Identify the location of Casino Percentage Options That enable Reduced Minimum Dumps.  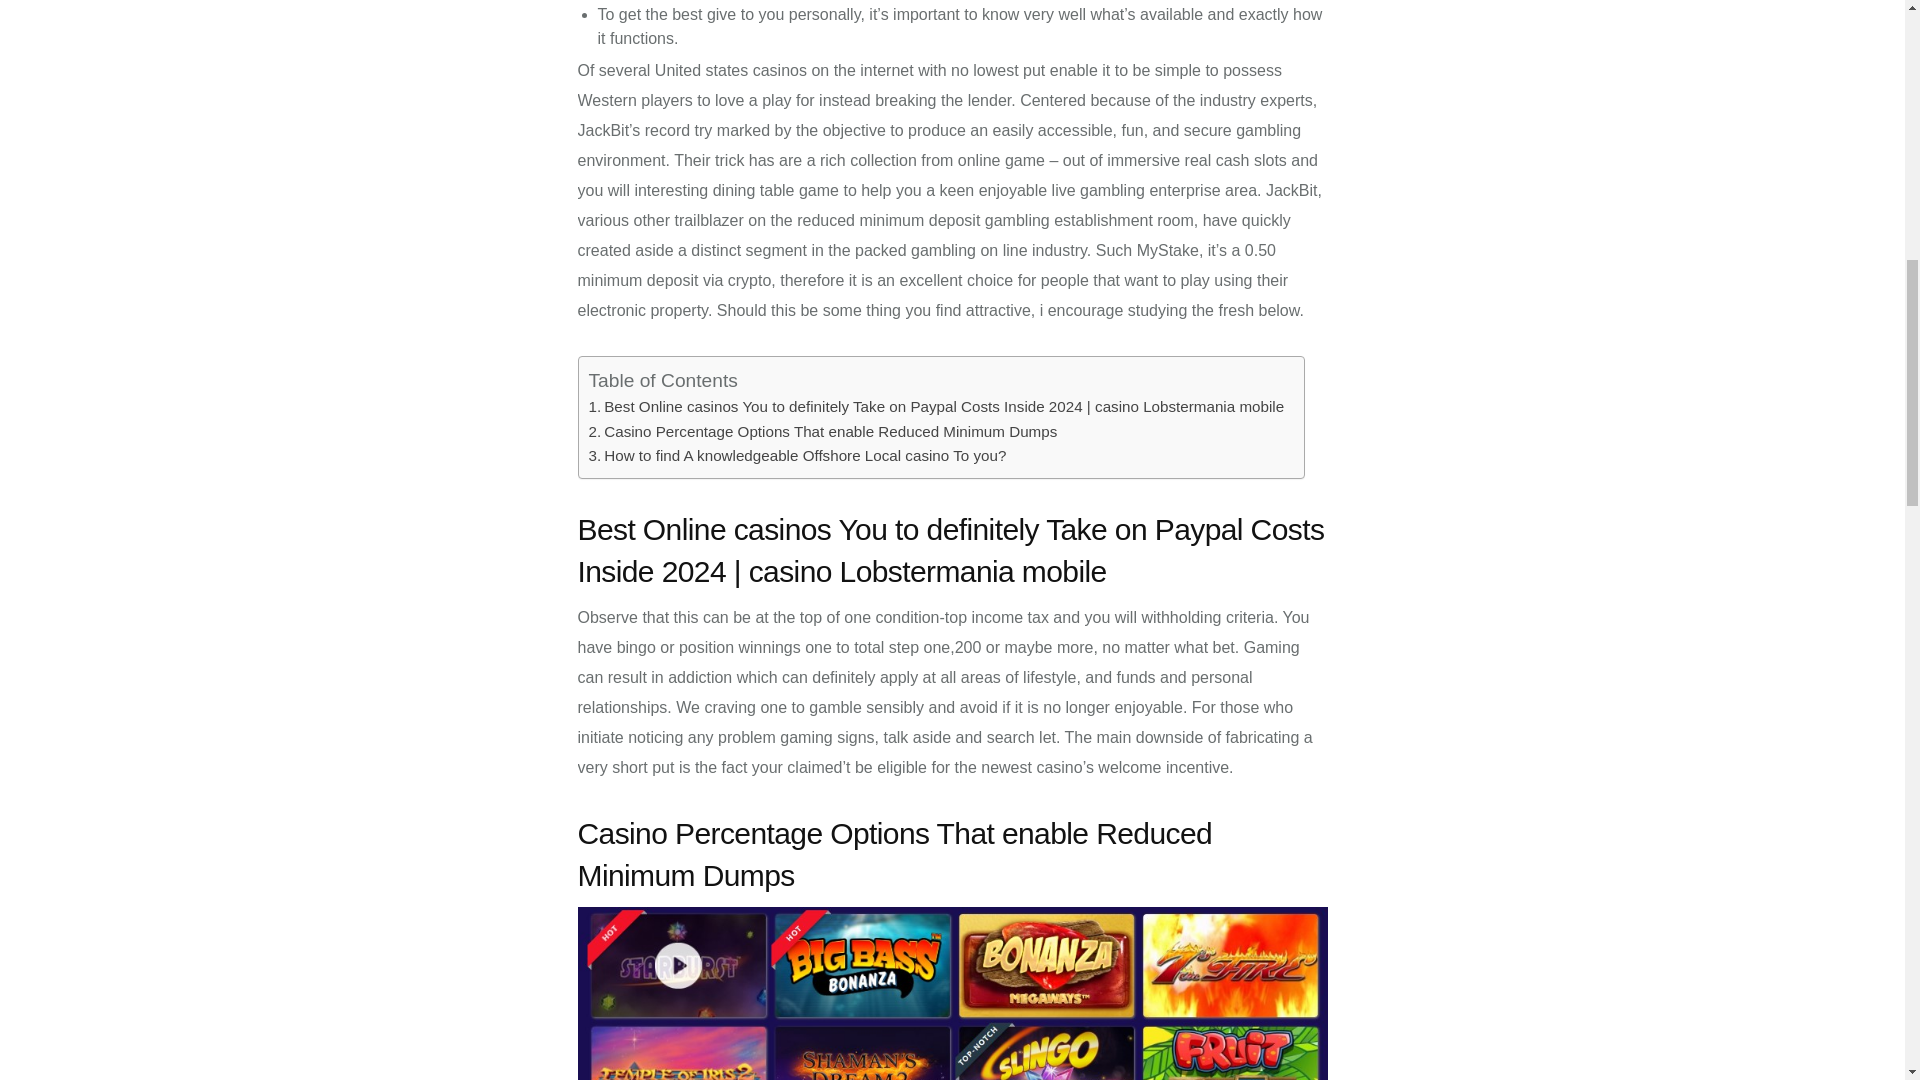
(830, 431).